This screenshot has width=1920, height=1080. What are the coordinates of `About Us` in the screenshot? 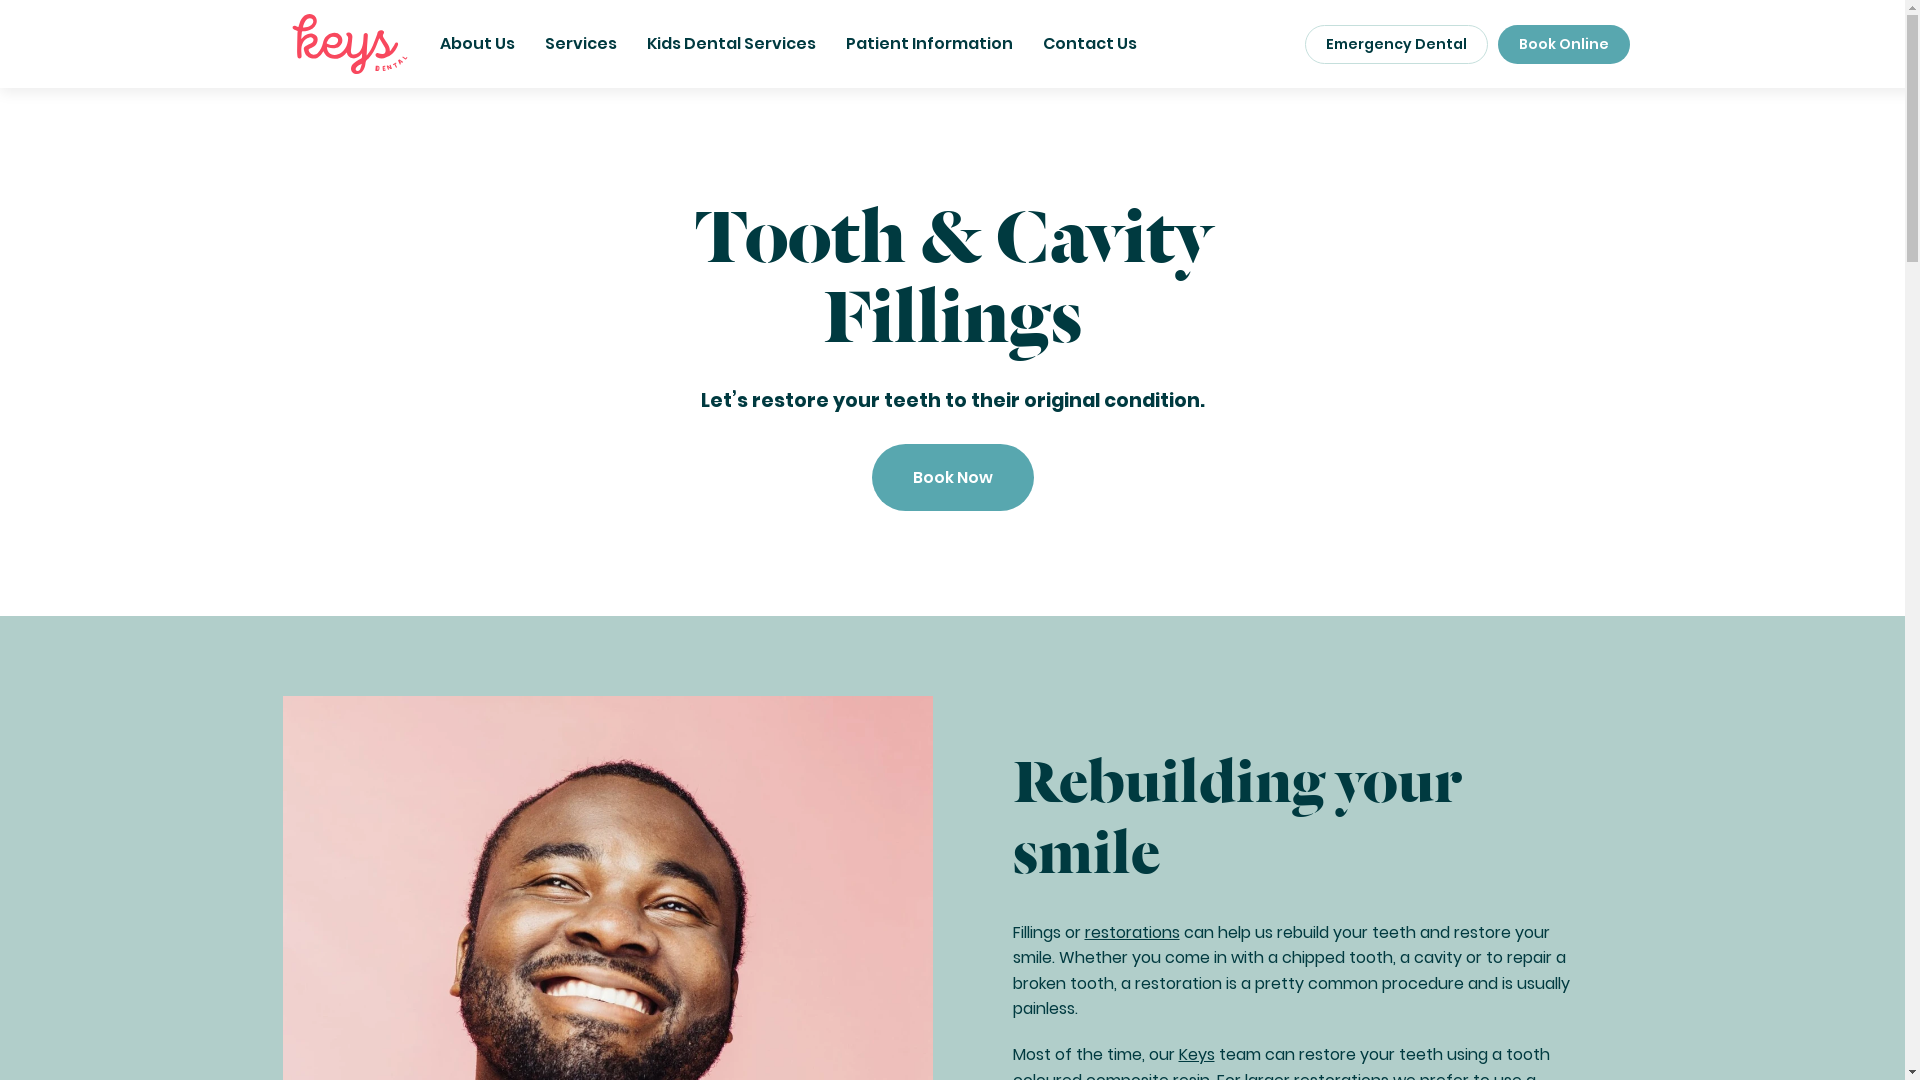 It's located at (478, 44).